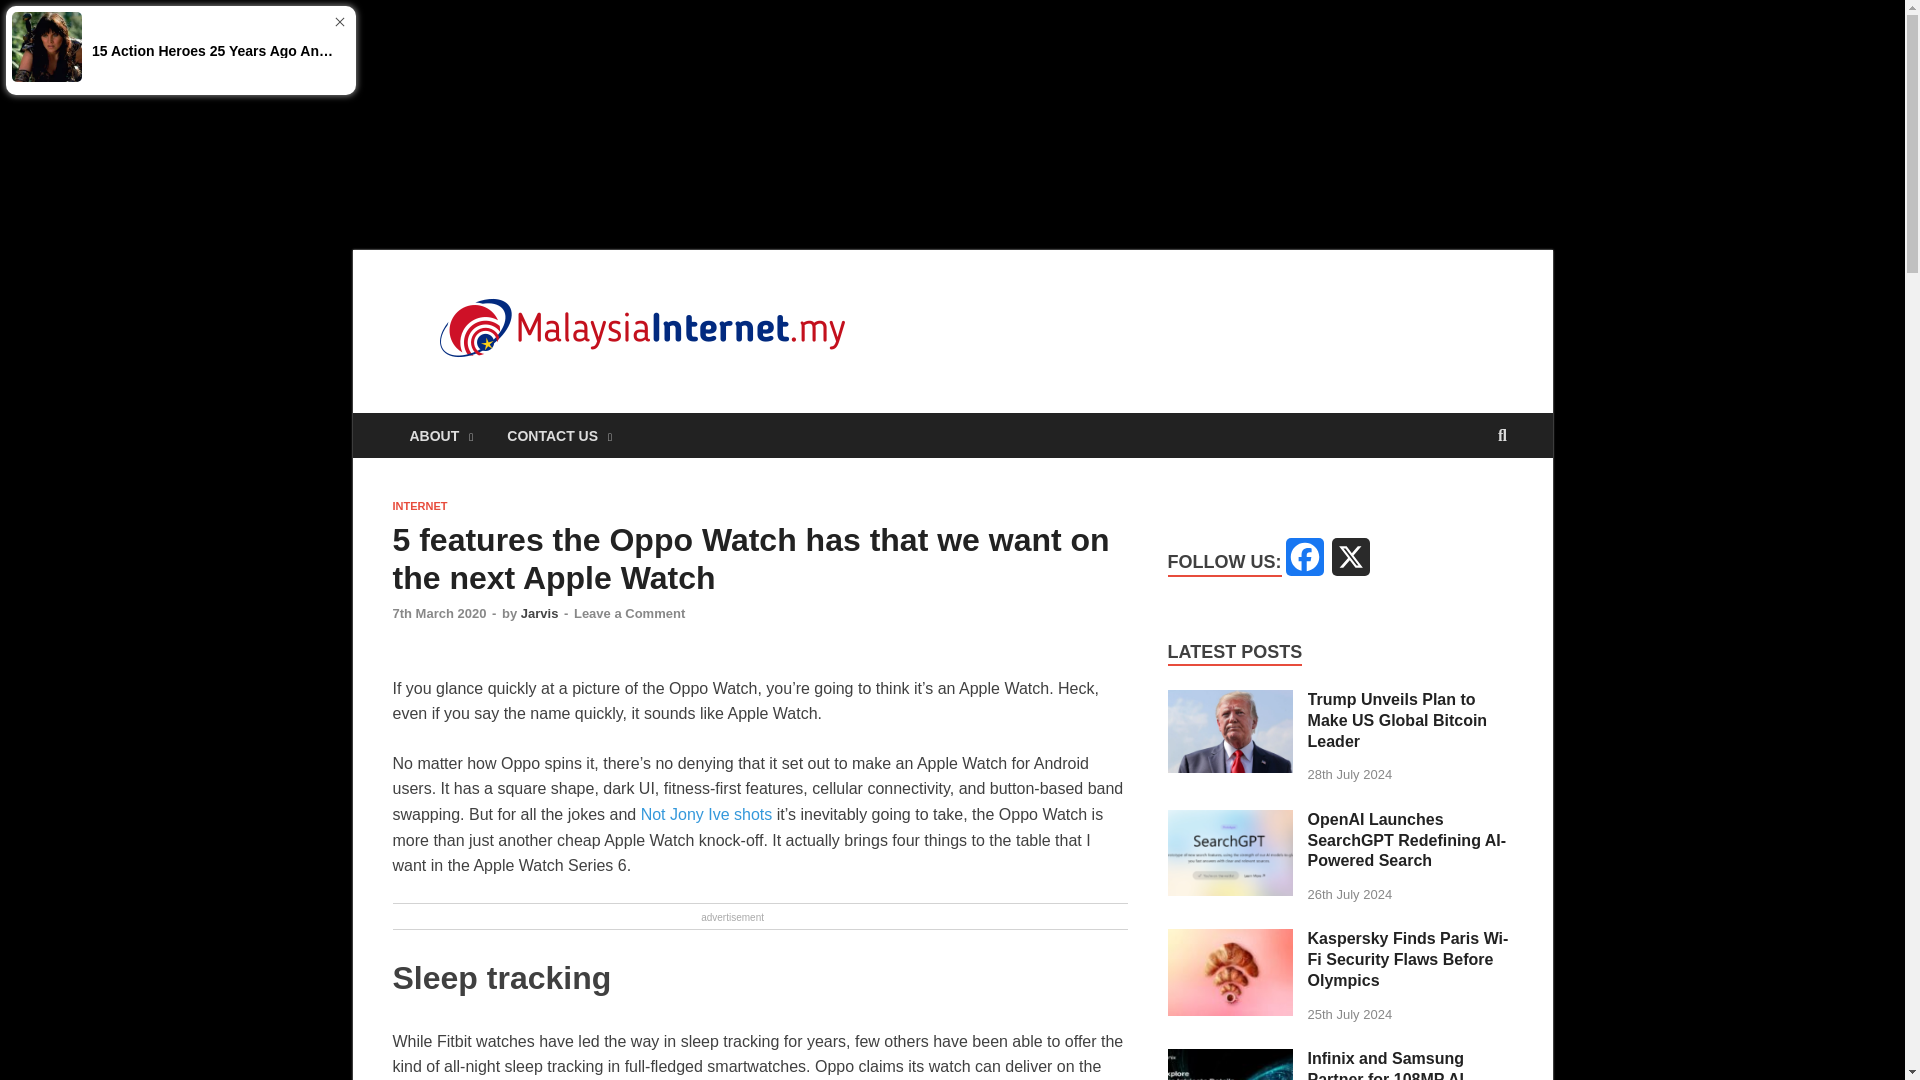 Image resolution: width=1920 pixels, height=1080 pixels. Describe the element at coordinates (1398, 720) in the screenshot. I see `Trump Unveils Plan to Make US Global Bitcoin Leader` at that location.